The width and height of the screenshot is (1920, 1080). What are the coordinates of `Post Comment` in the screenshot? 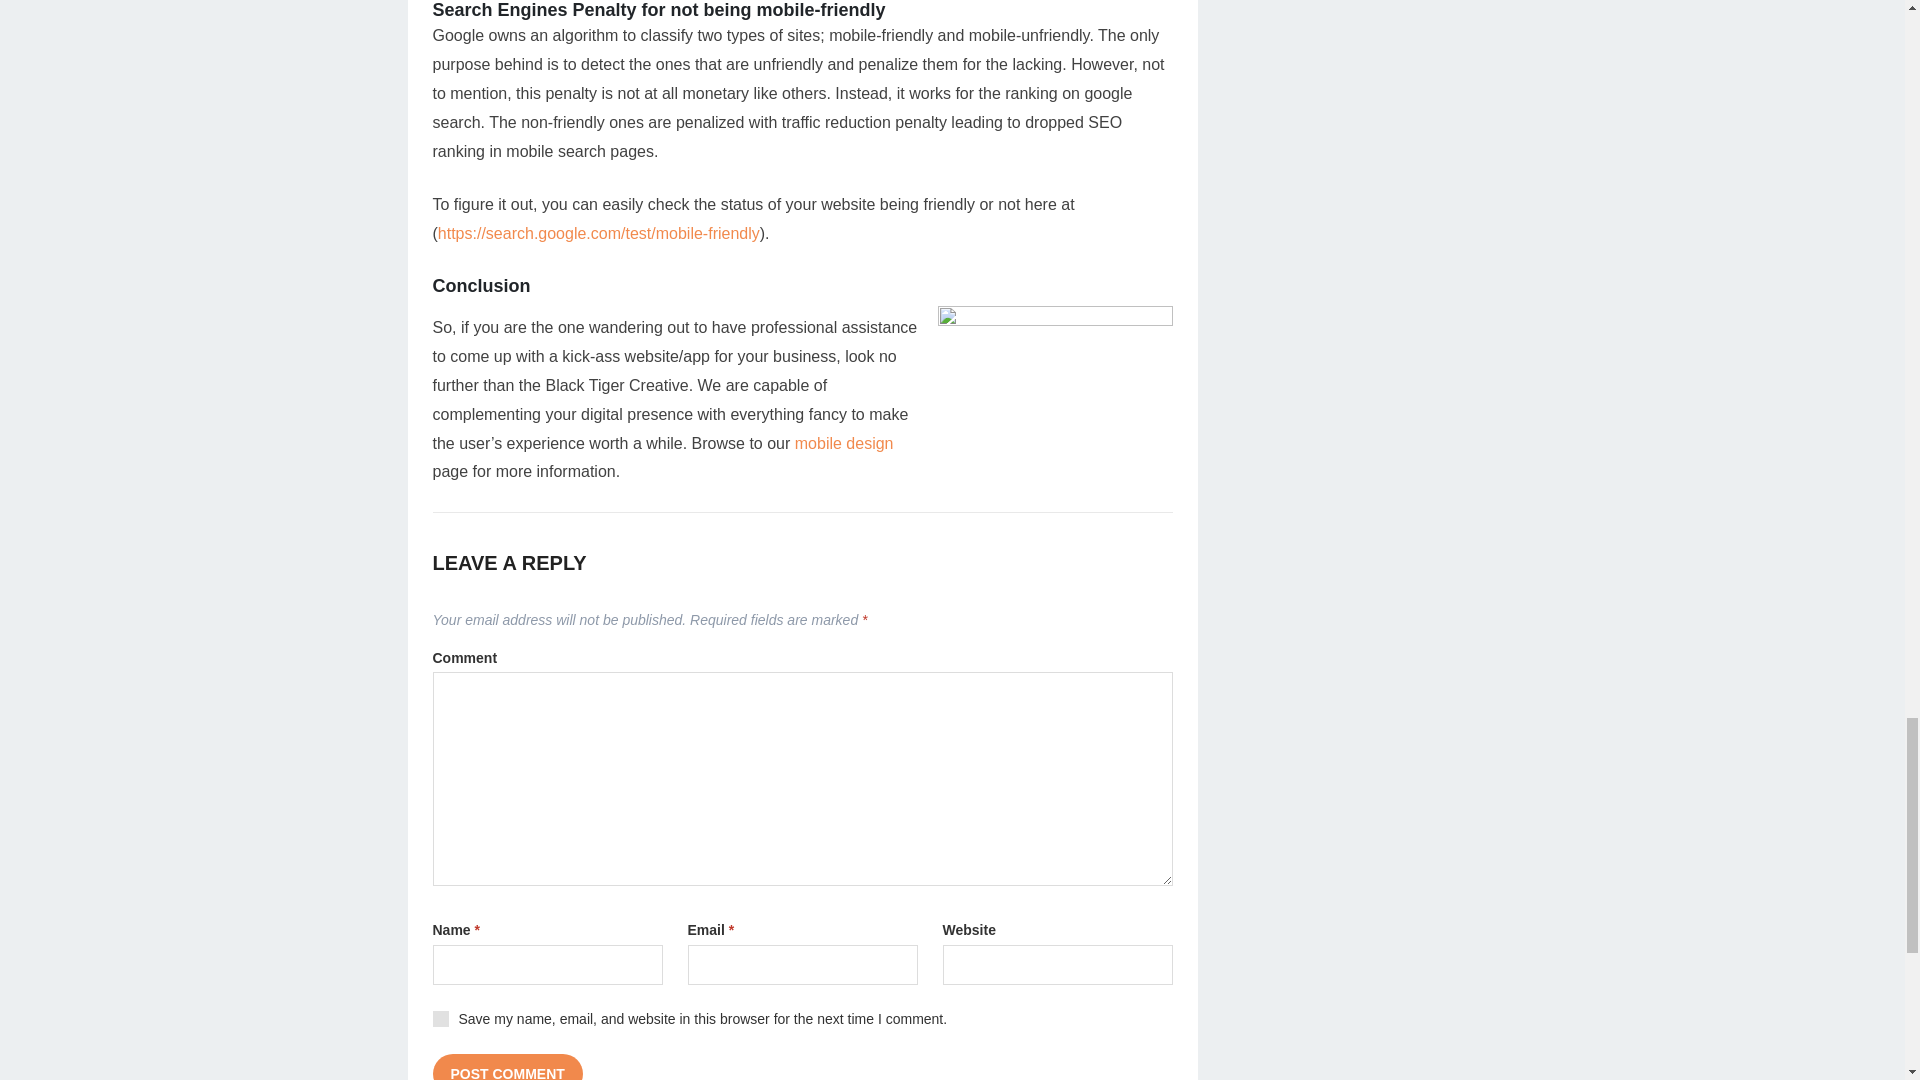 It's located at (506, 1067).